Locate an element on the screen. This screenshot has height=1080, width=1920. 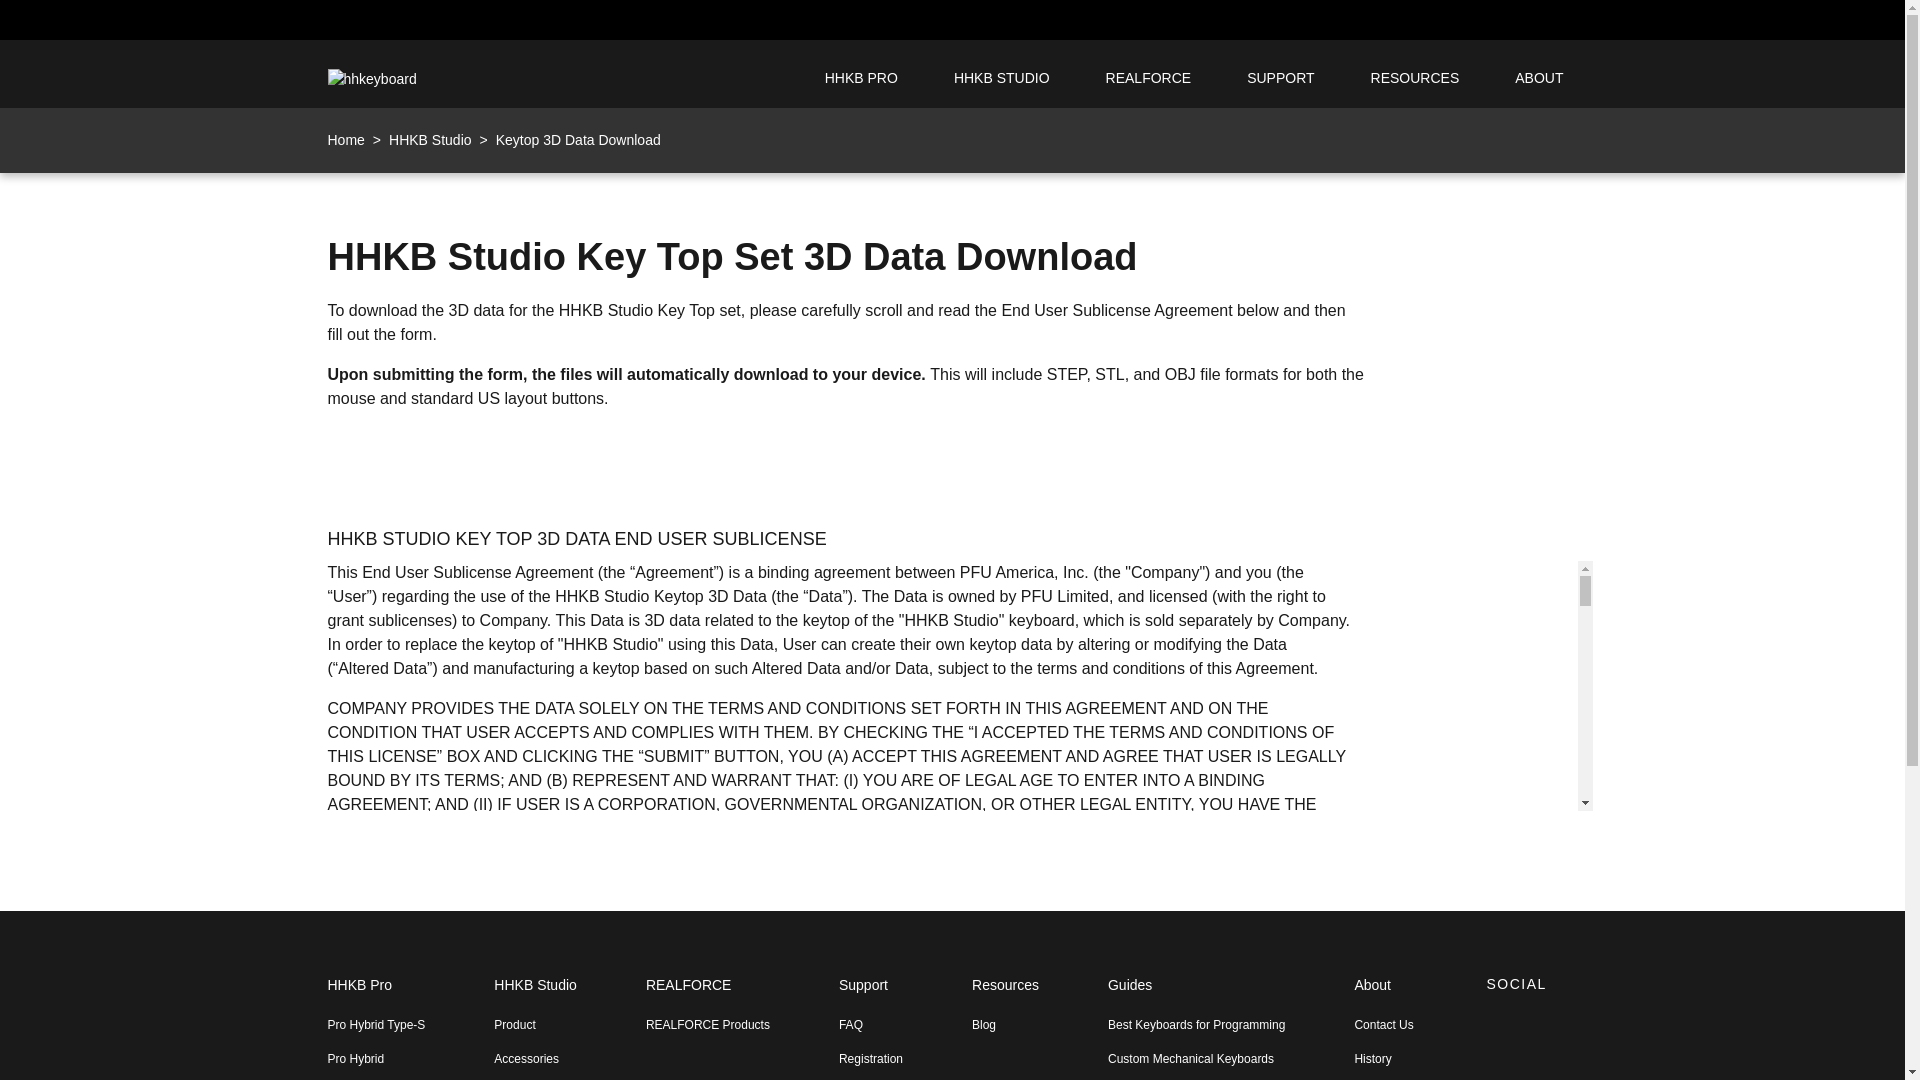
REALFORCE is located at coordinates (1148, 78).